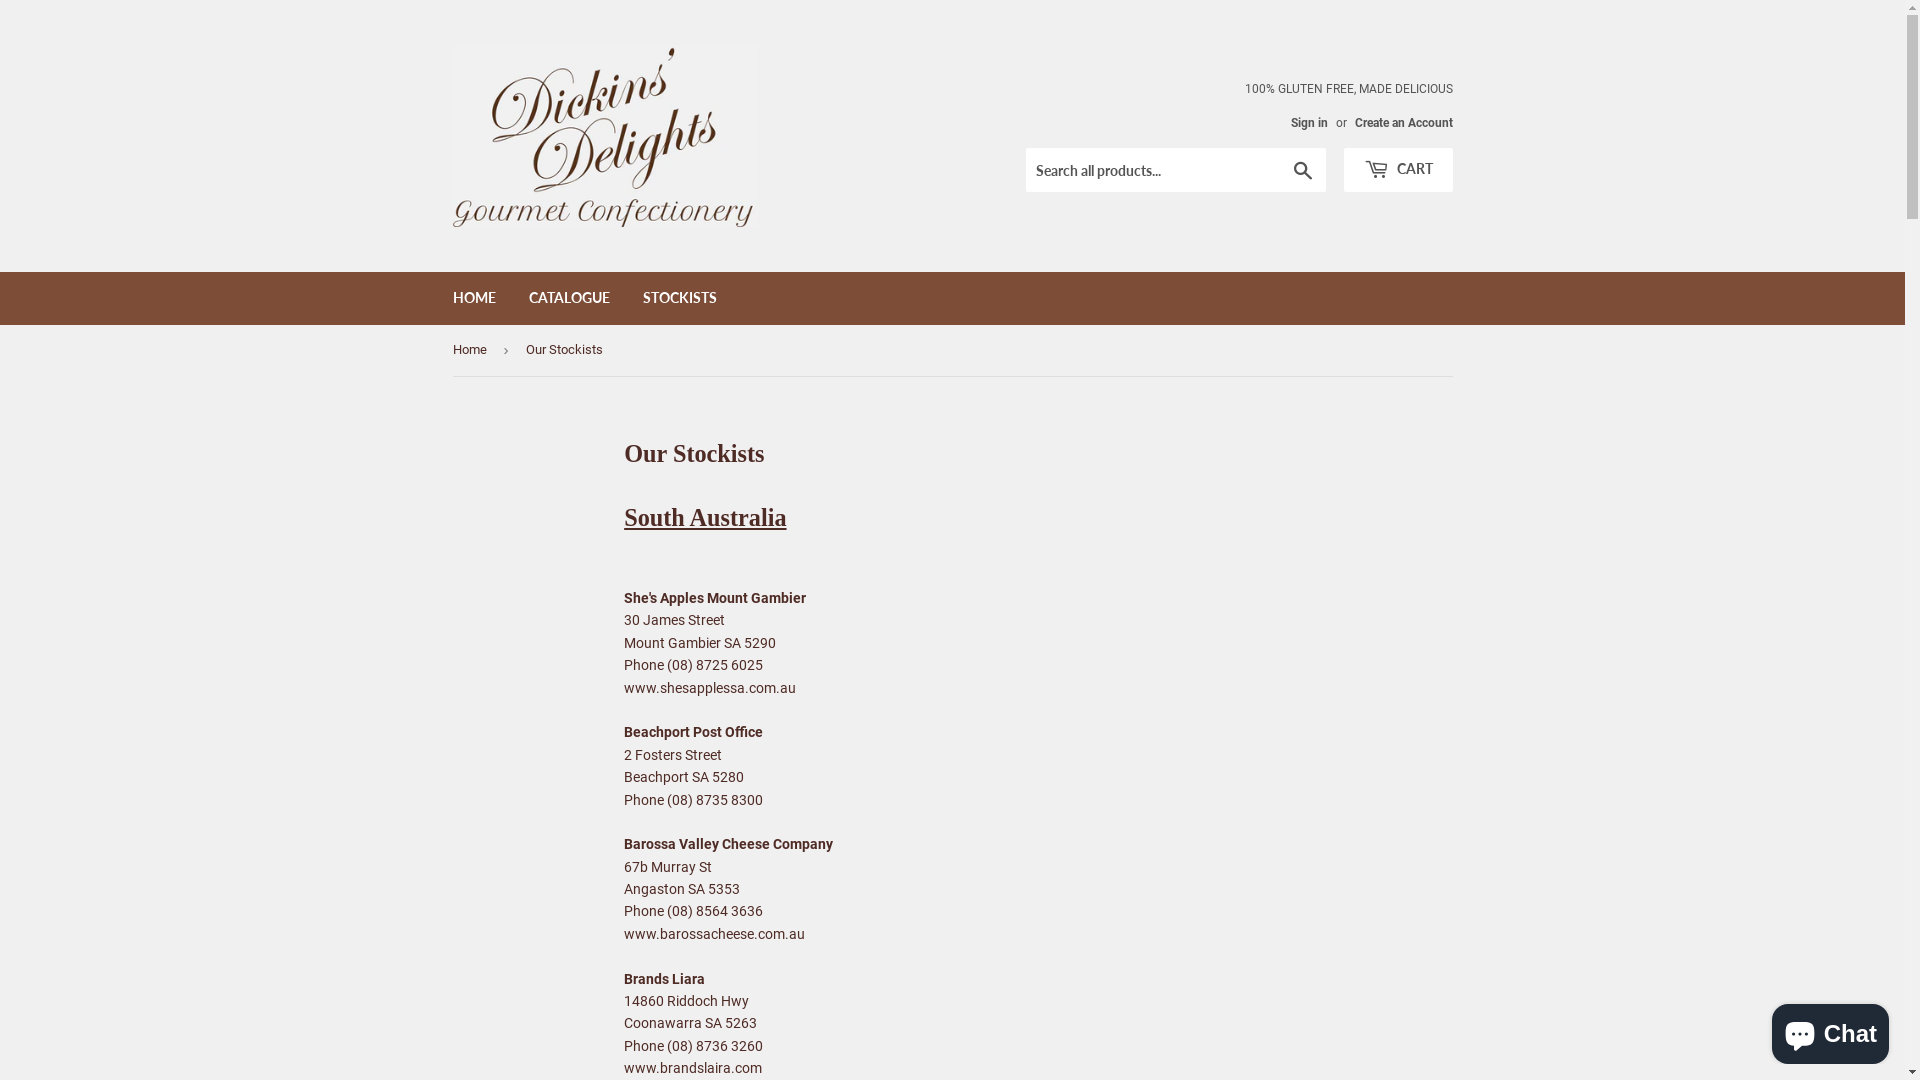 This screenshot has height=1080, width=1920. What do you see at coordinates (714, 934) in the screenshot?
I see `www.barossacheese.com.au` at bounding box center [714, 934].